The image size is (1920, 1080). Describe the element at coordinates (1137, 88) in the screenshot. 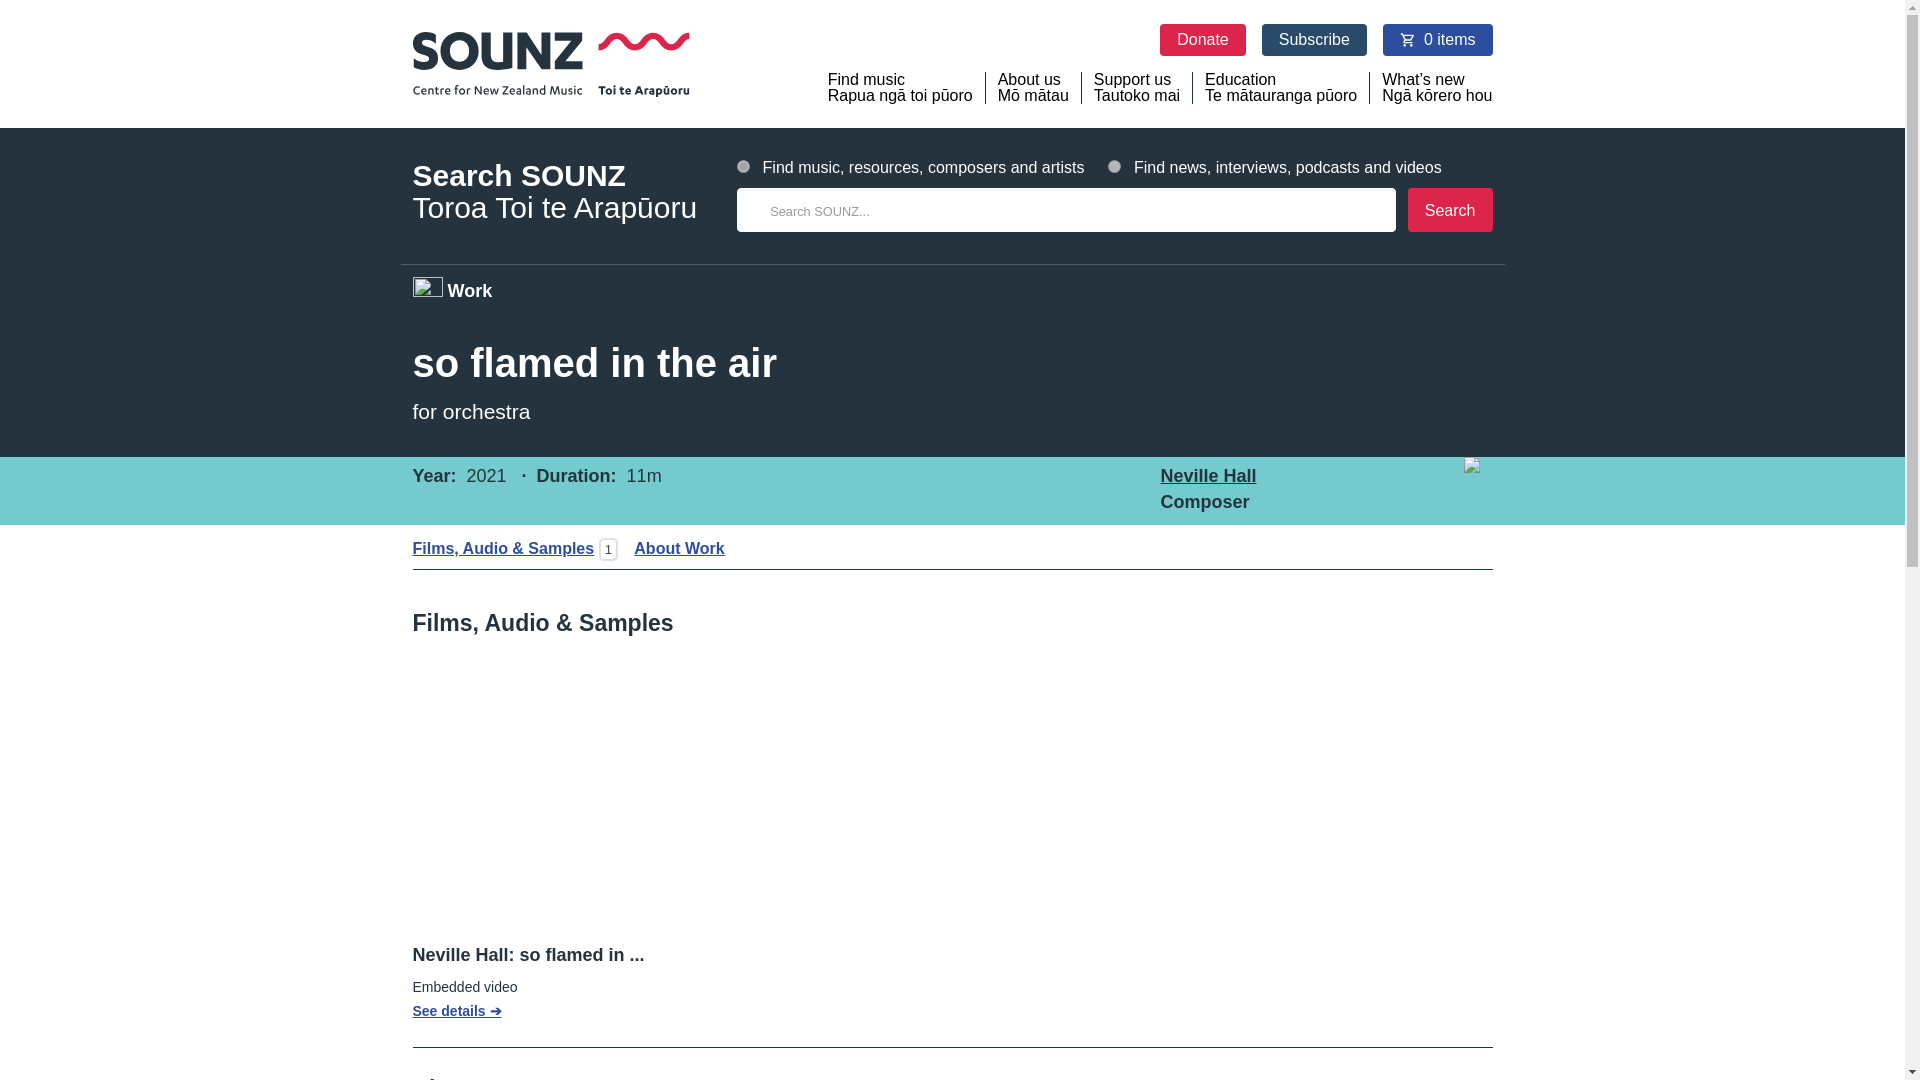

I see `Neville Hall` at that location.